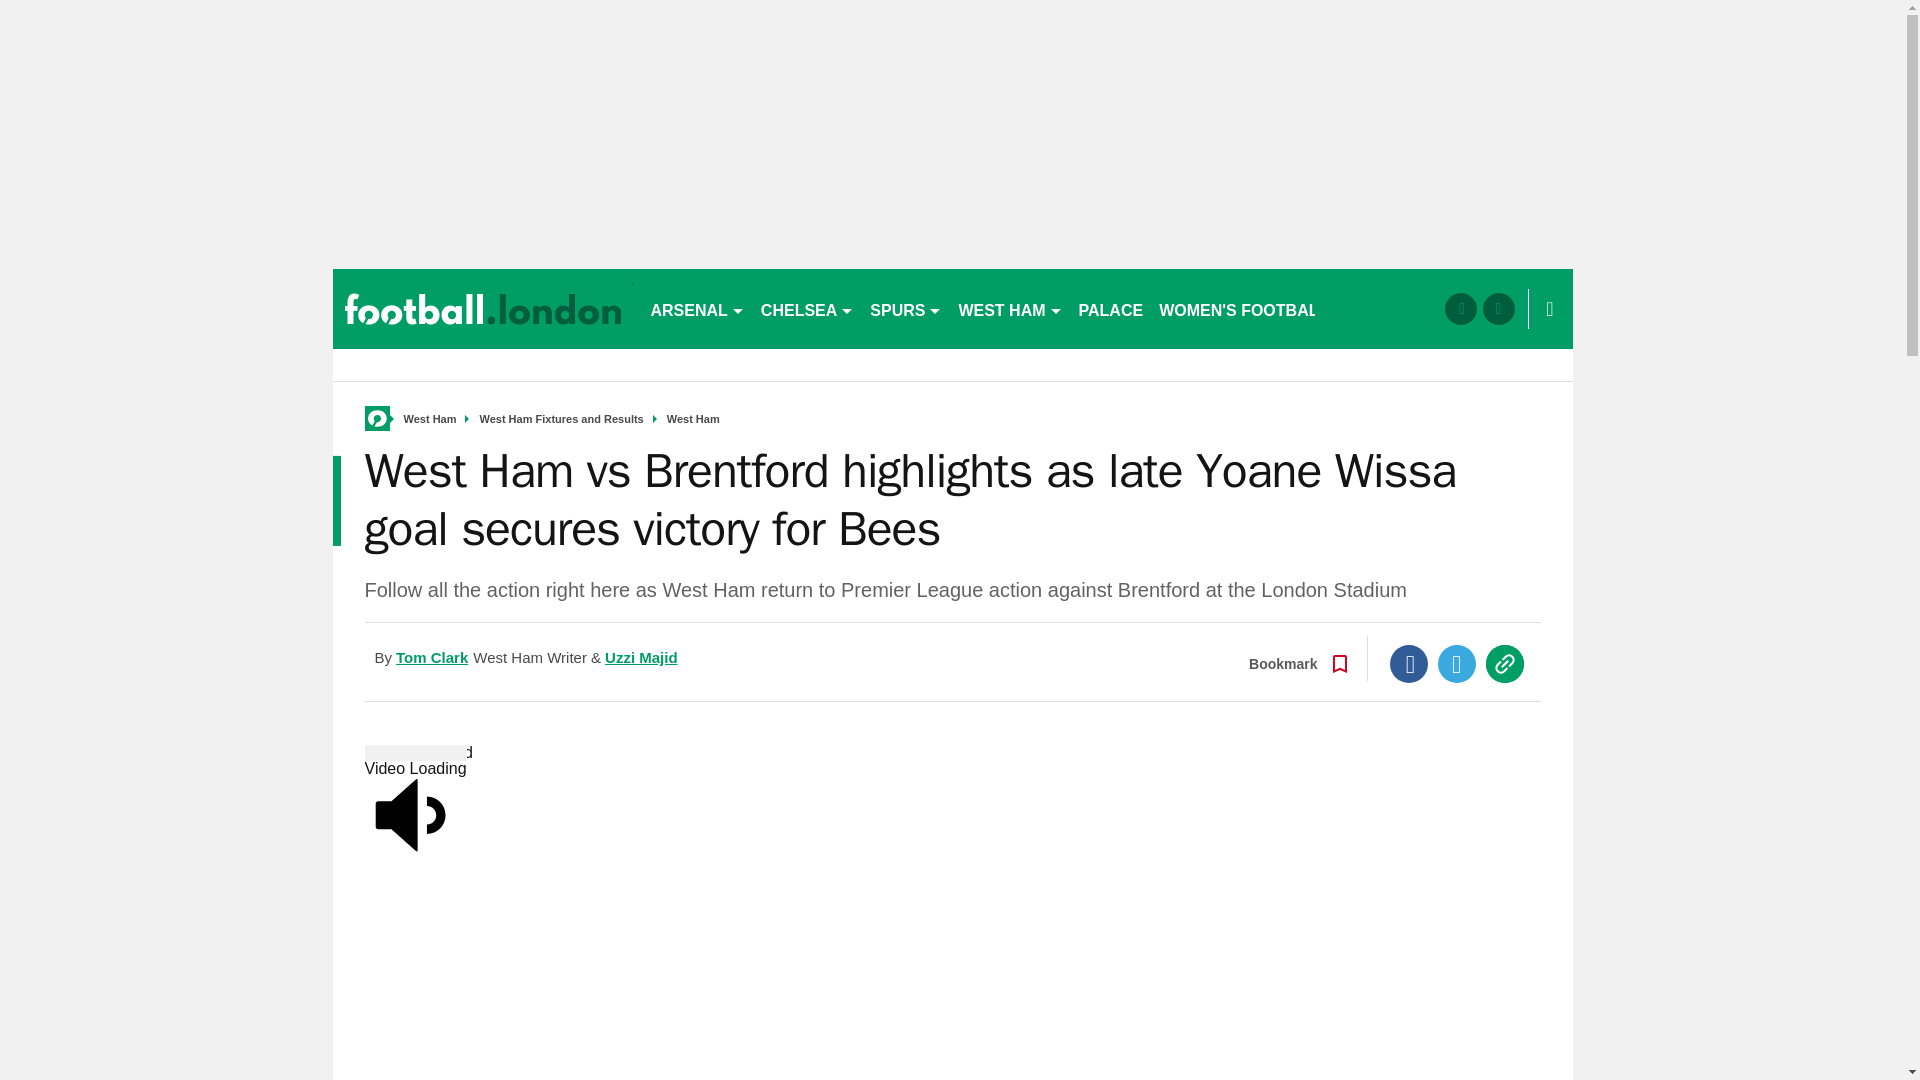 The width and height of the screenshot is (1920, 1080). What do you see at coordinates (1112, 308) in the screenshot?
I see `PALACE` at bounding box center [1112, 308].